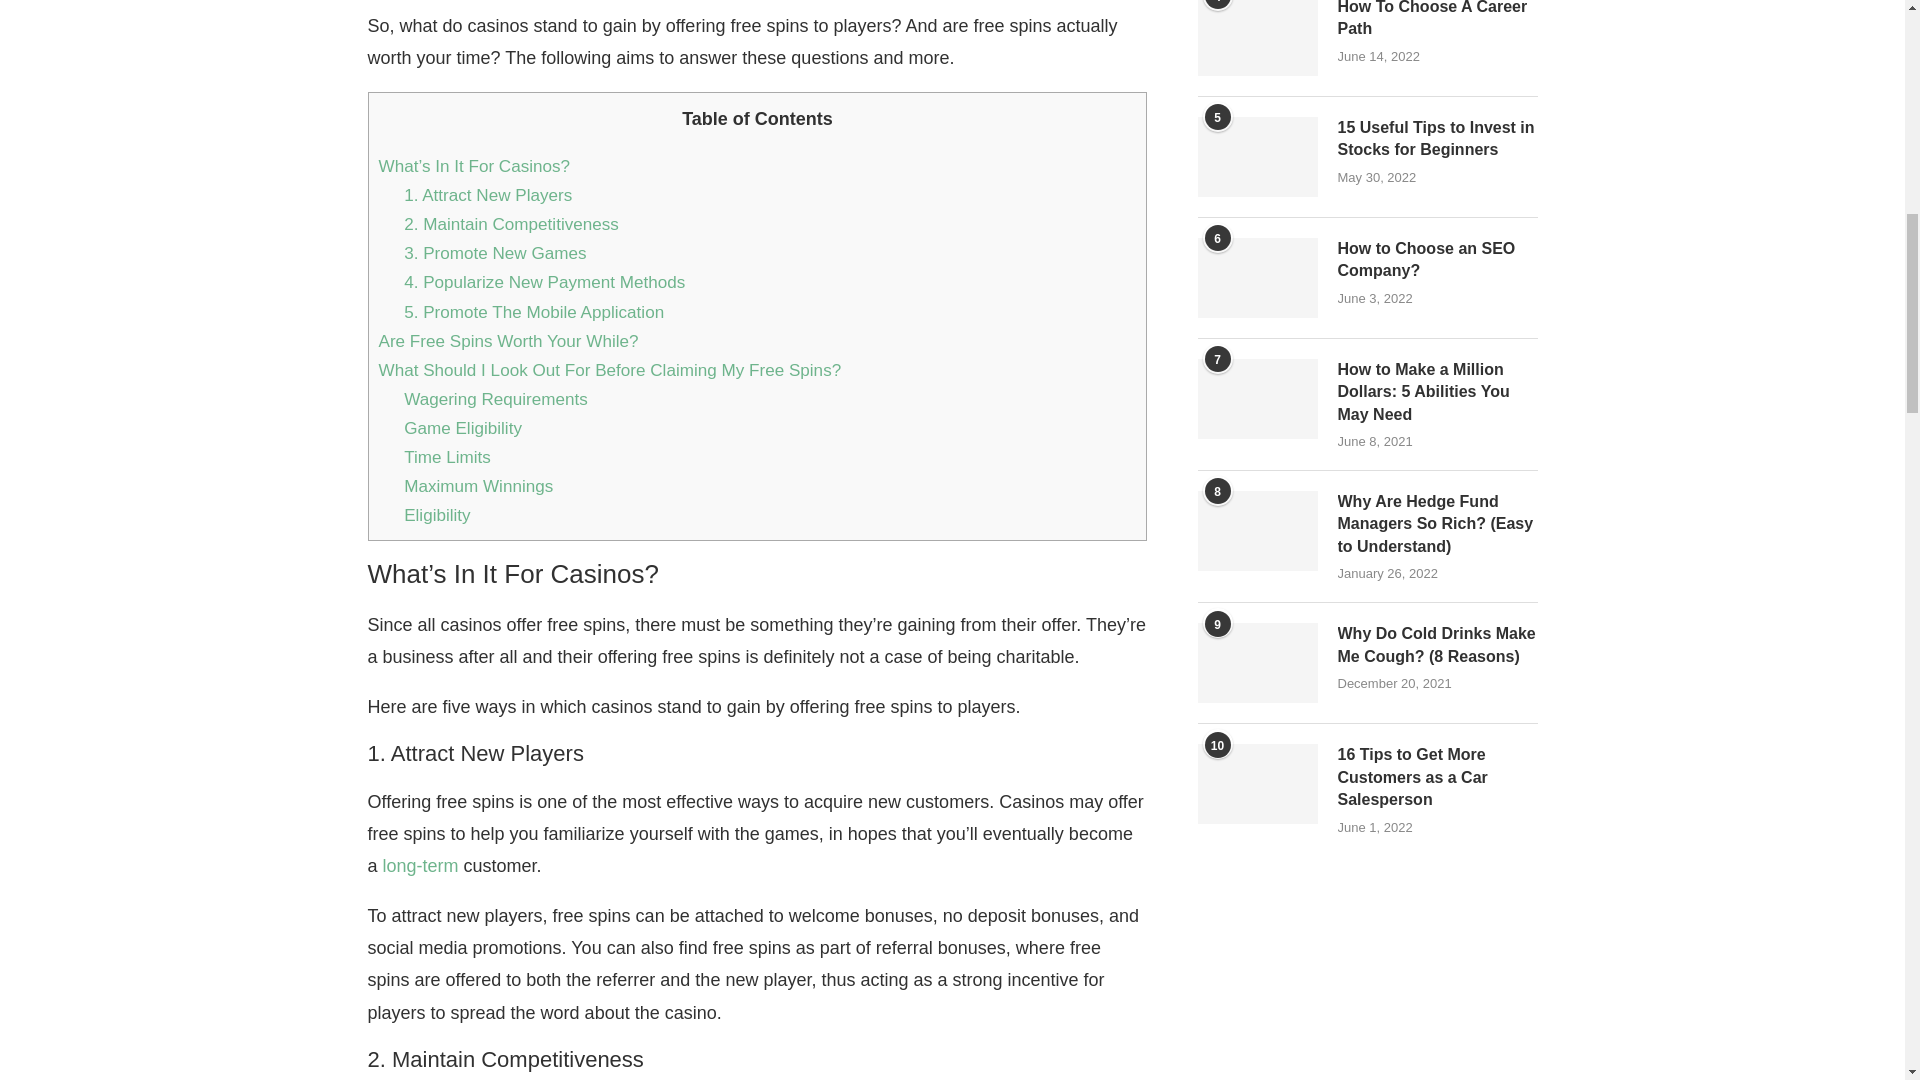 The image size is (1920, 1080). I want to click on Game Eligibility, so click(462, 428).